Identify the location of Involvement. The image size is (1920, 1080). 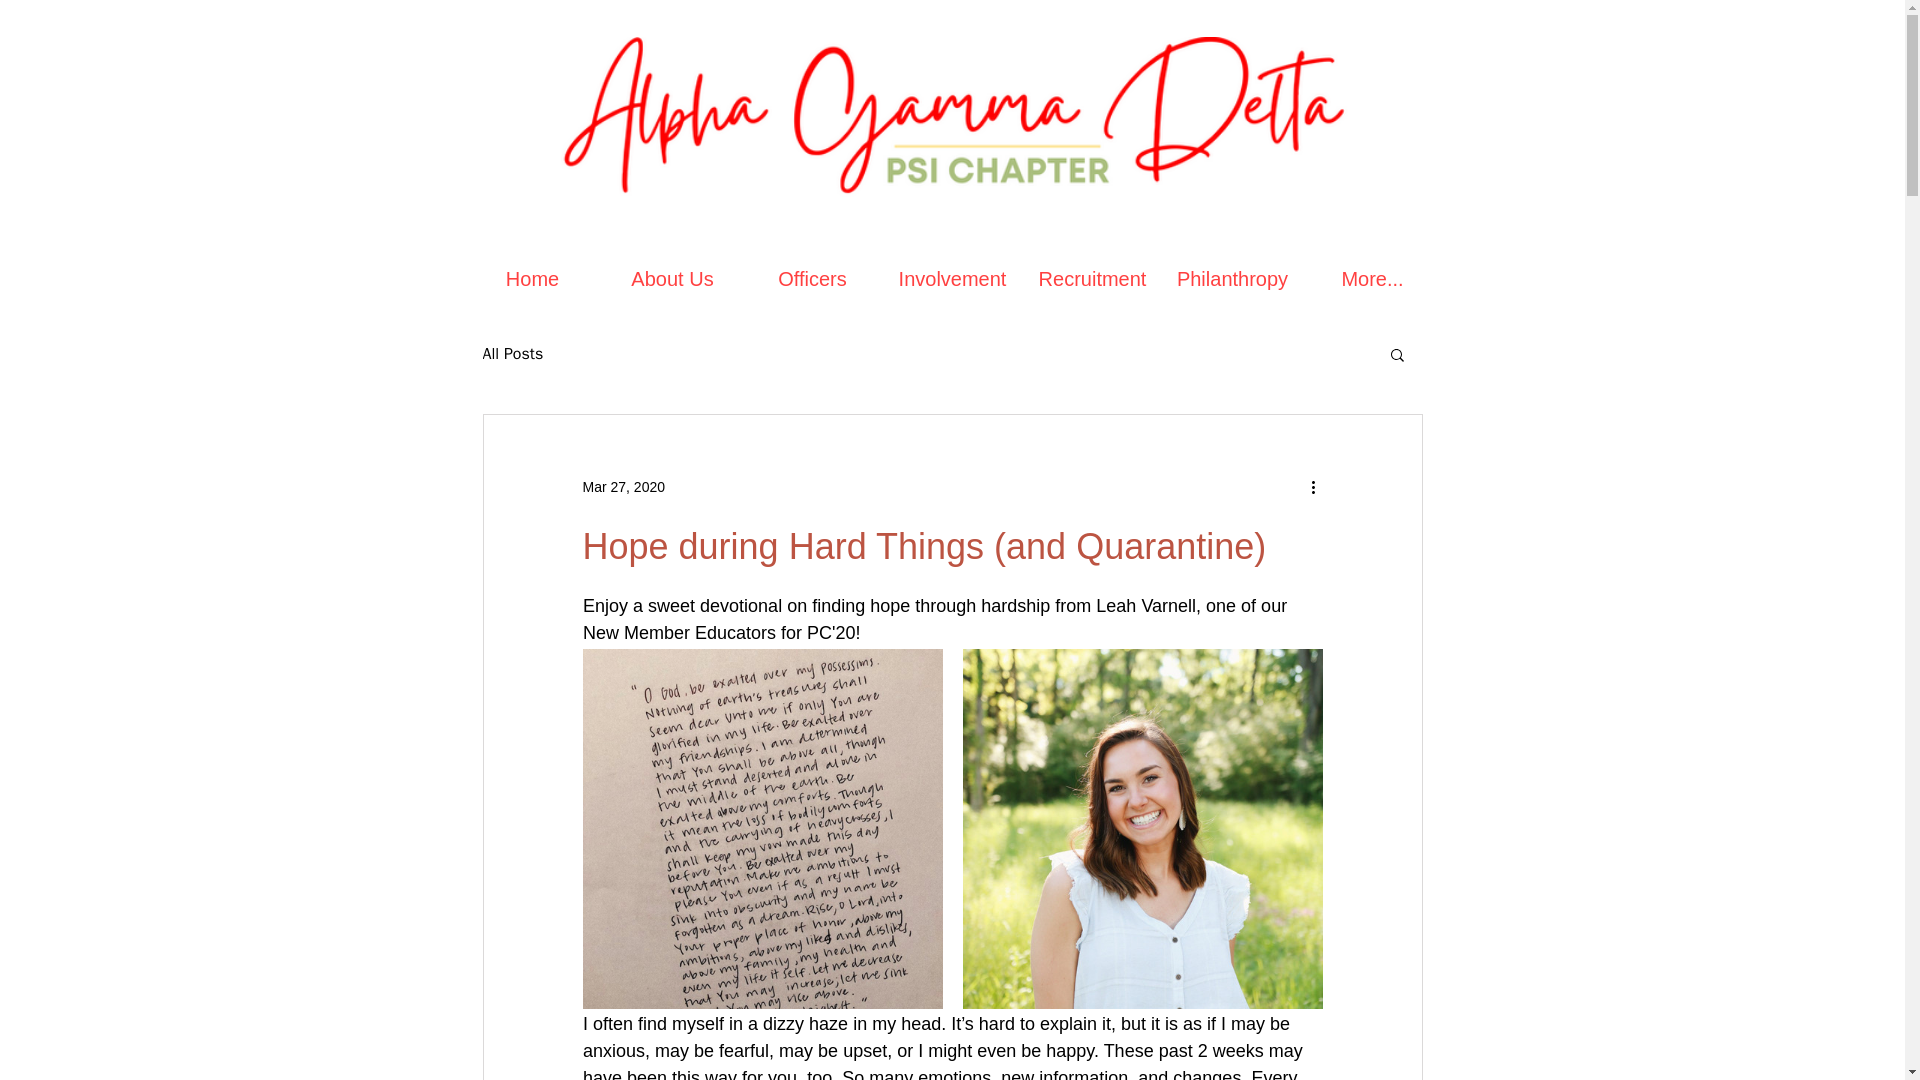
(951, 278).